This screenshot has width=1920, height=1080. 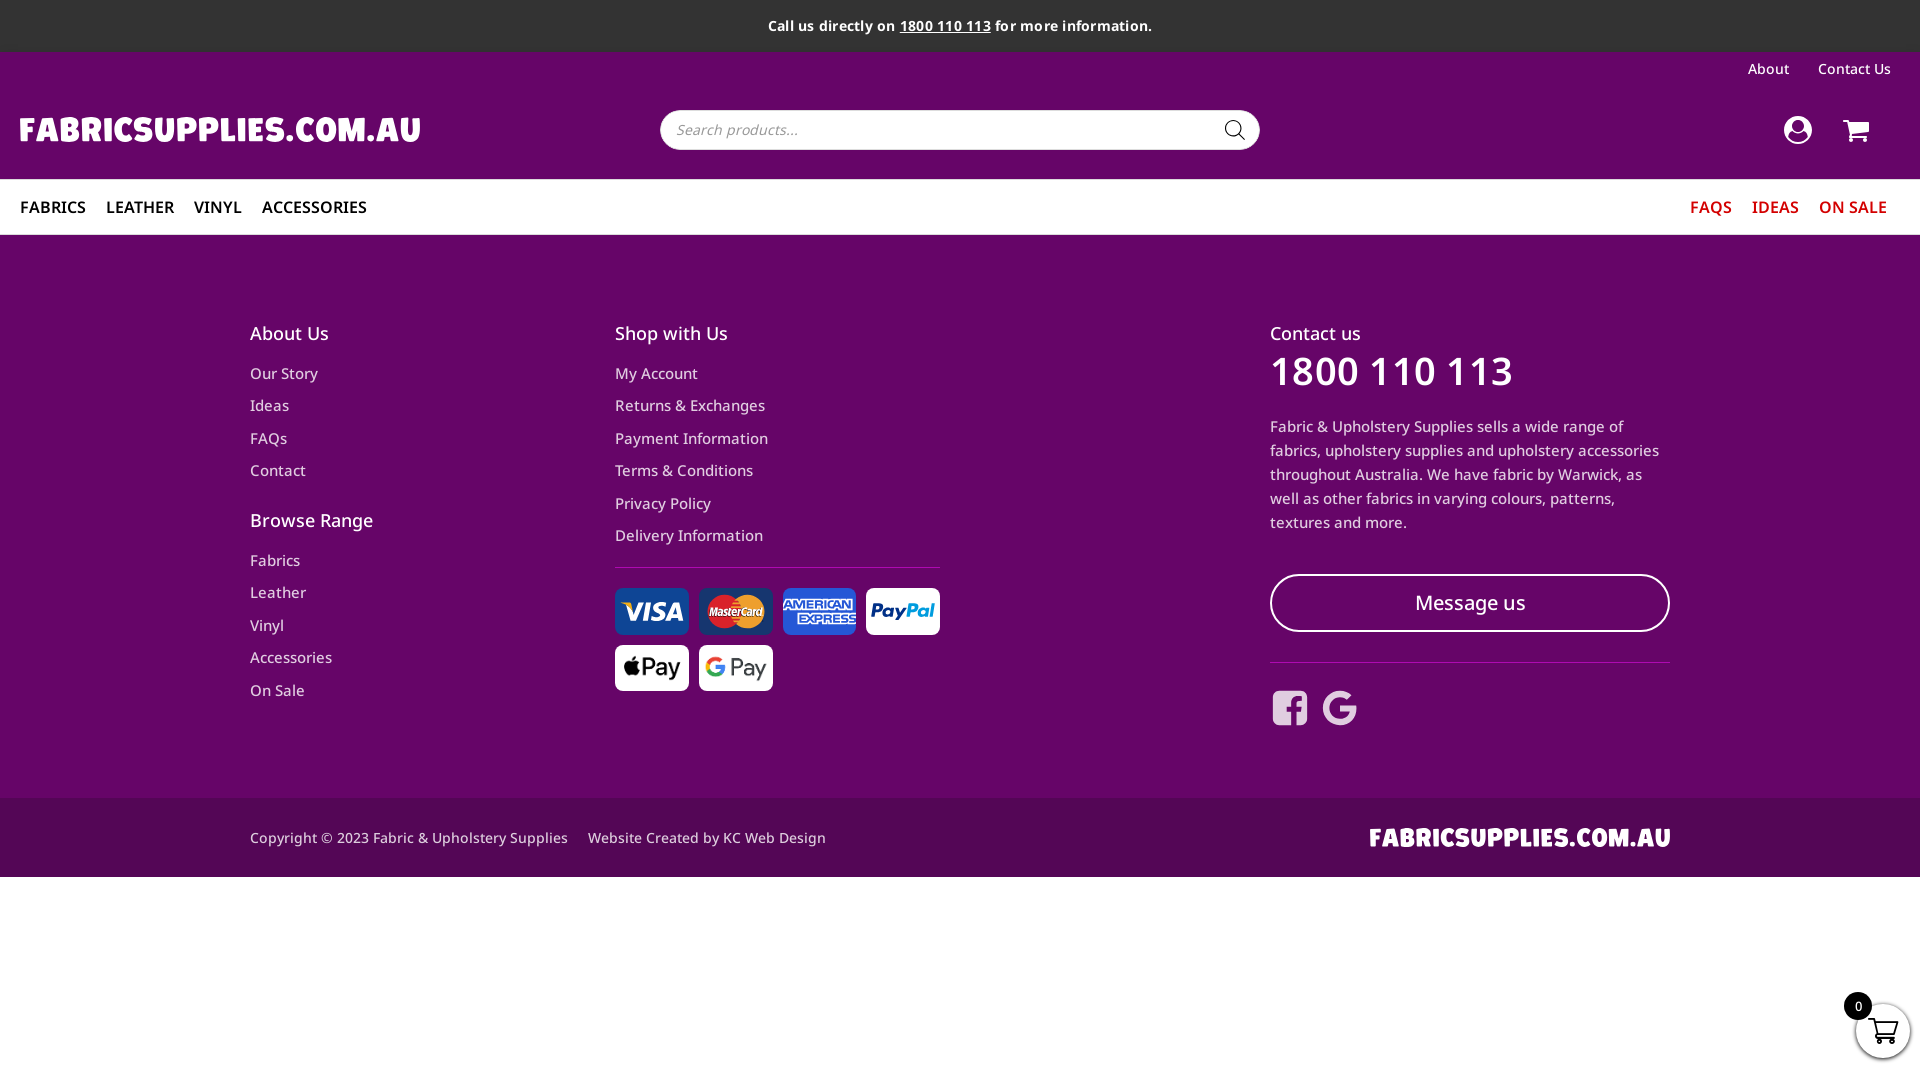 I want to click on Accessories, so click(x=291, y=658).